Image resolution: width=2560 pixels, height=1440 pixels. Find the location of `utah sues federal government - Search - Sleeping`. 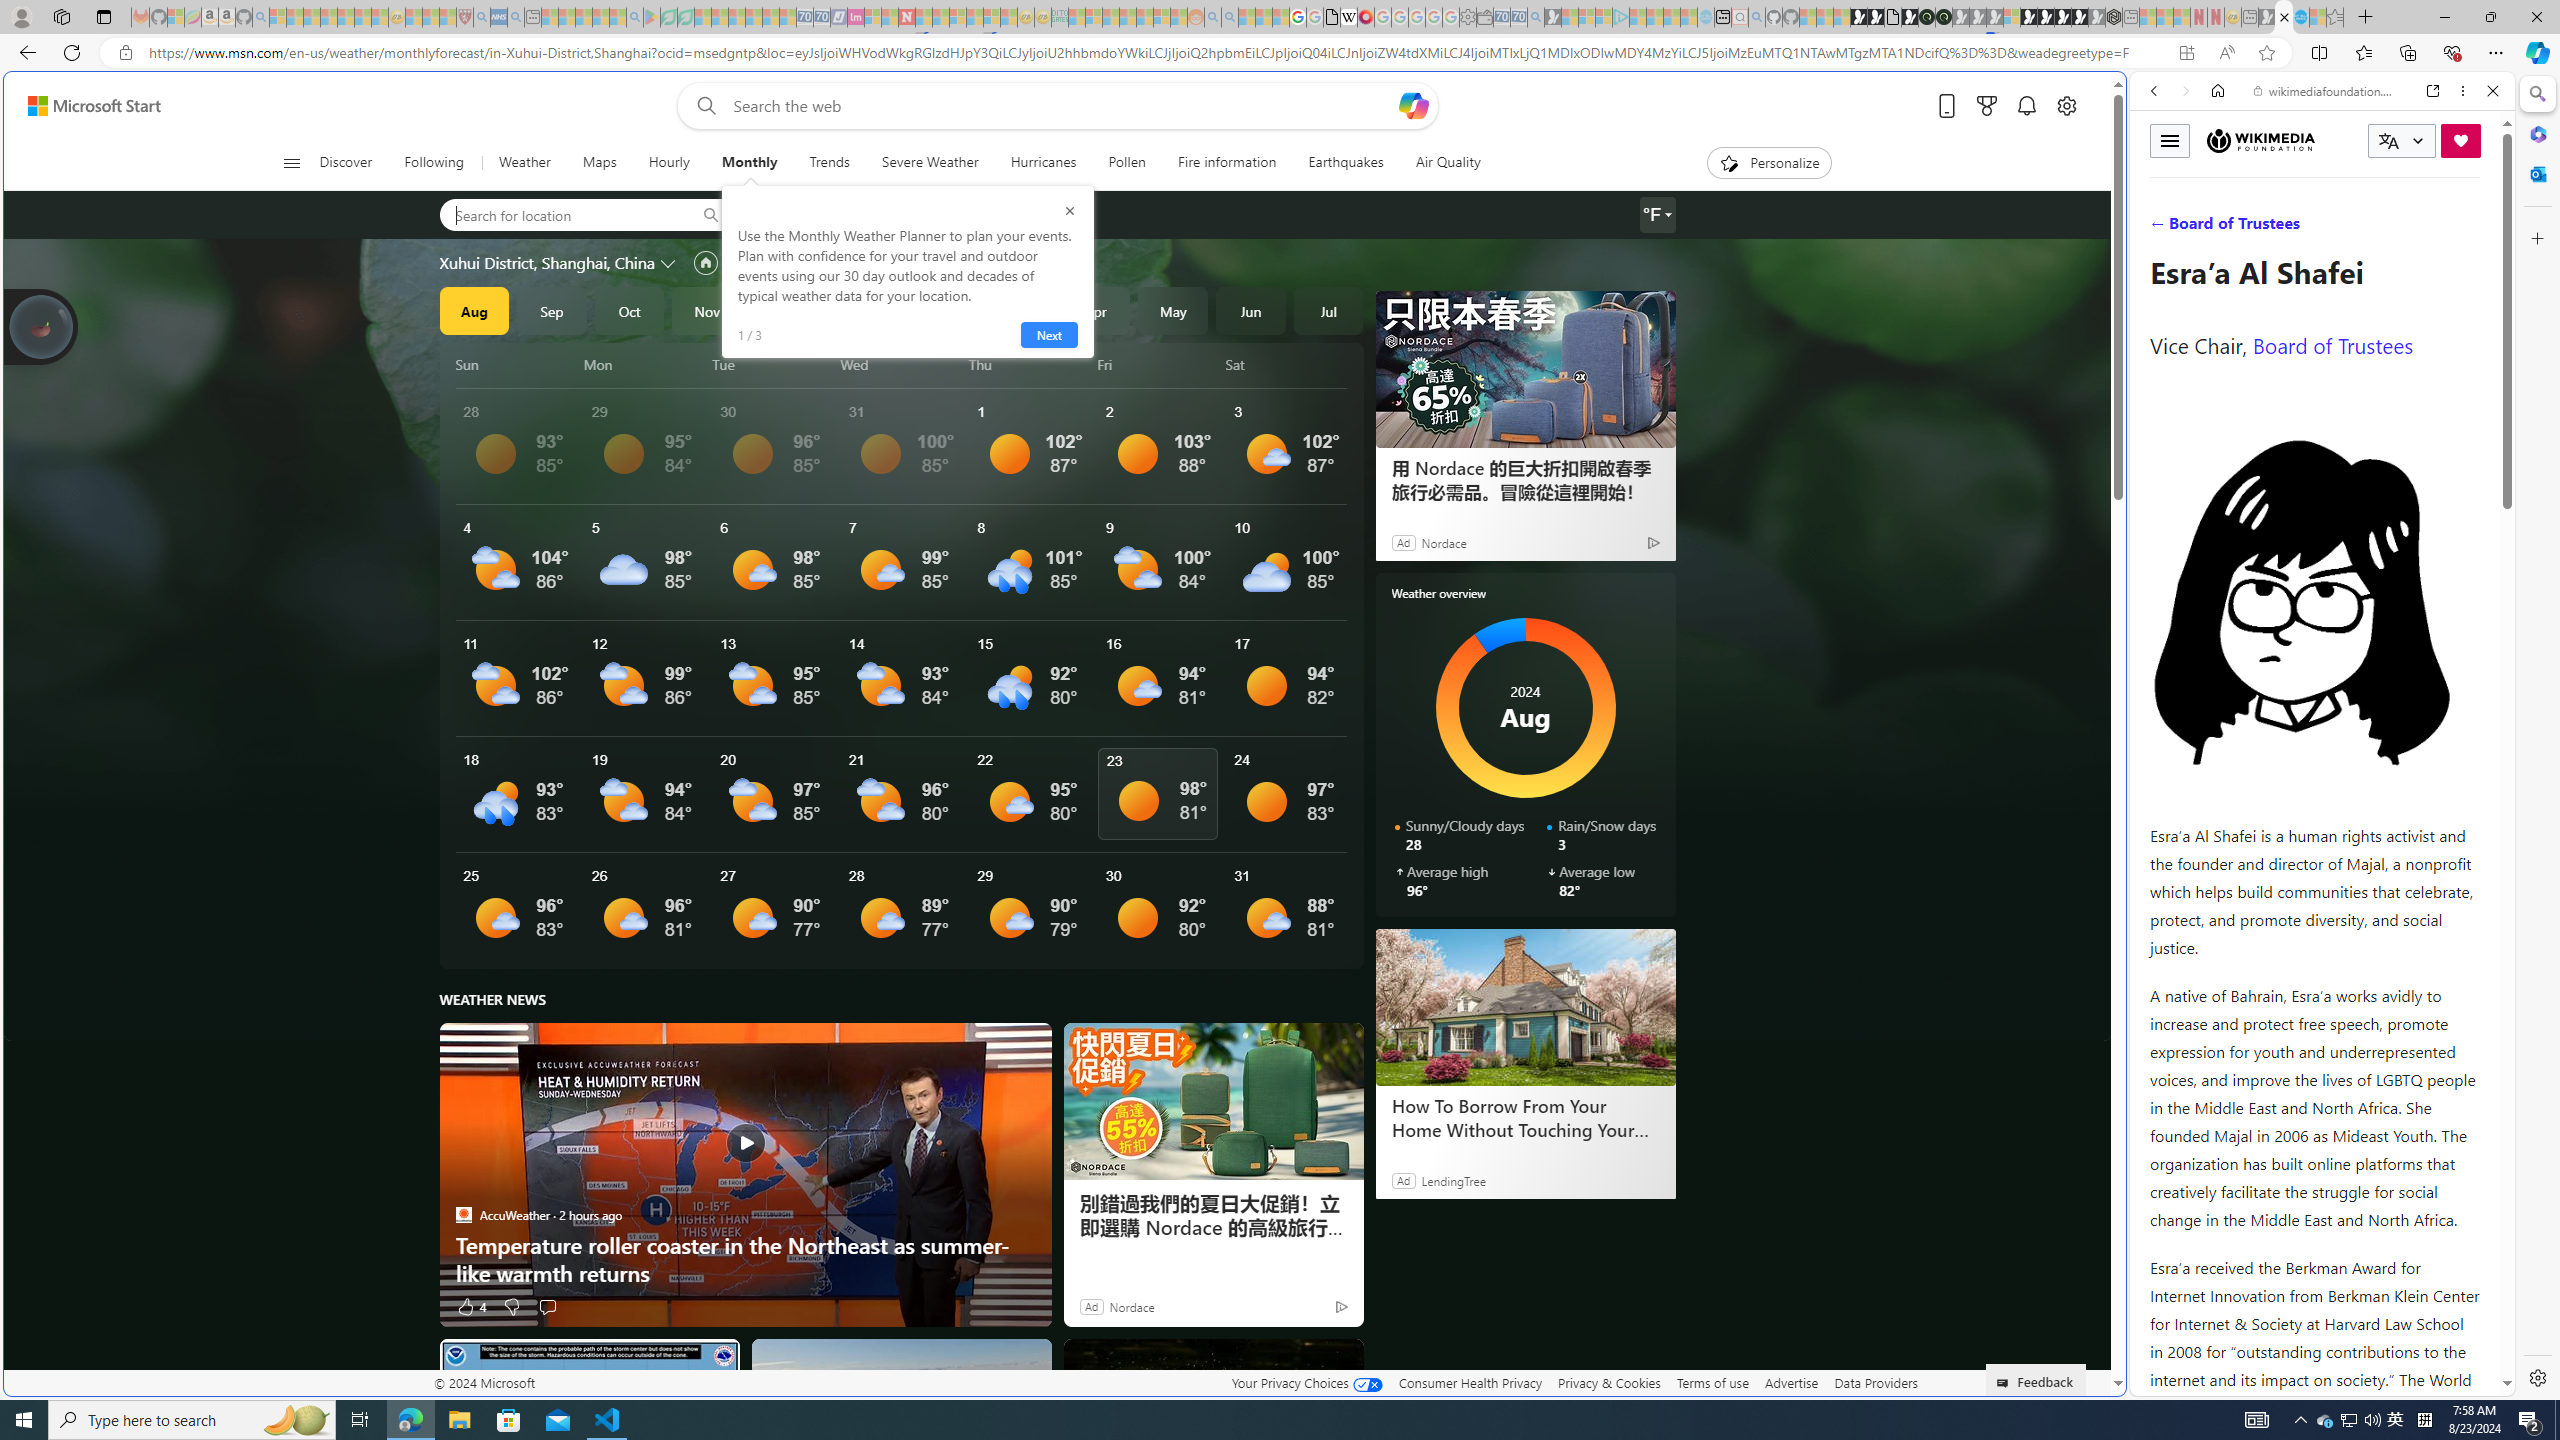

utah sues federal government - Search - Sleeping is located at coordinates (516, 17).